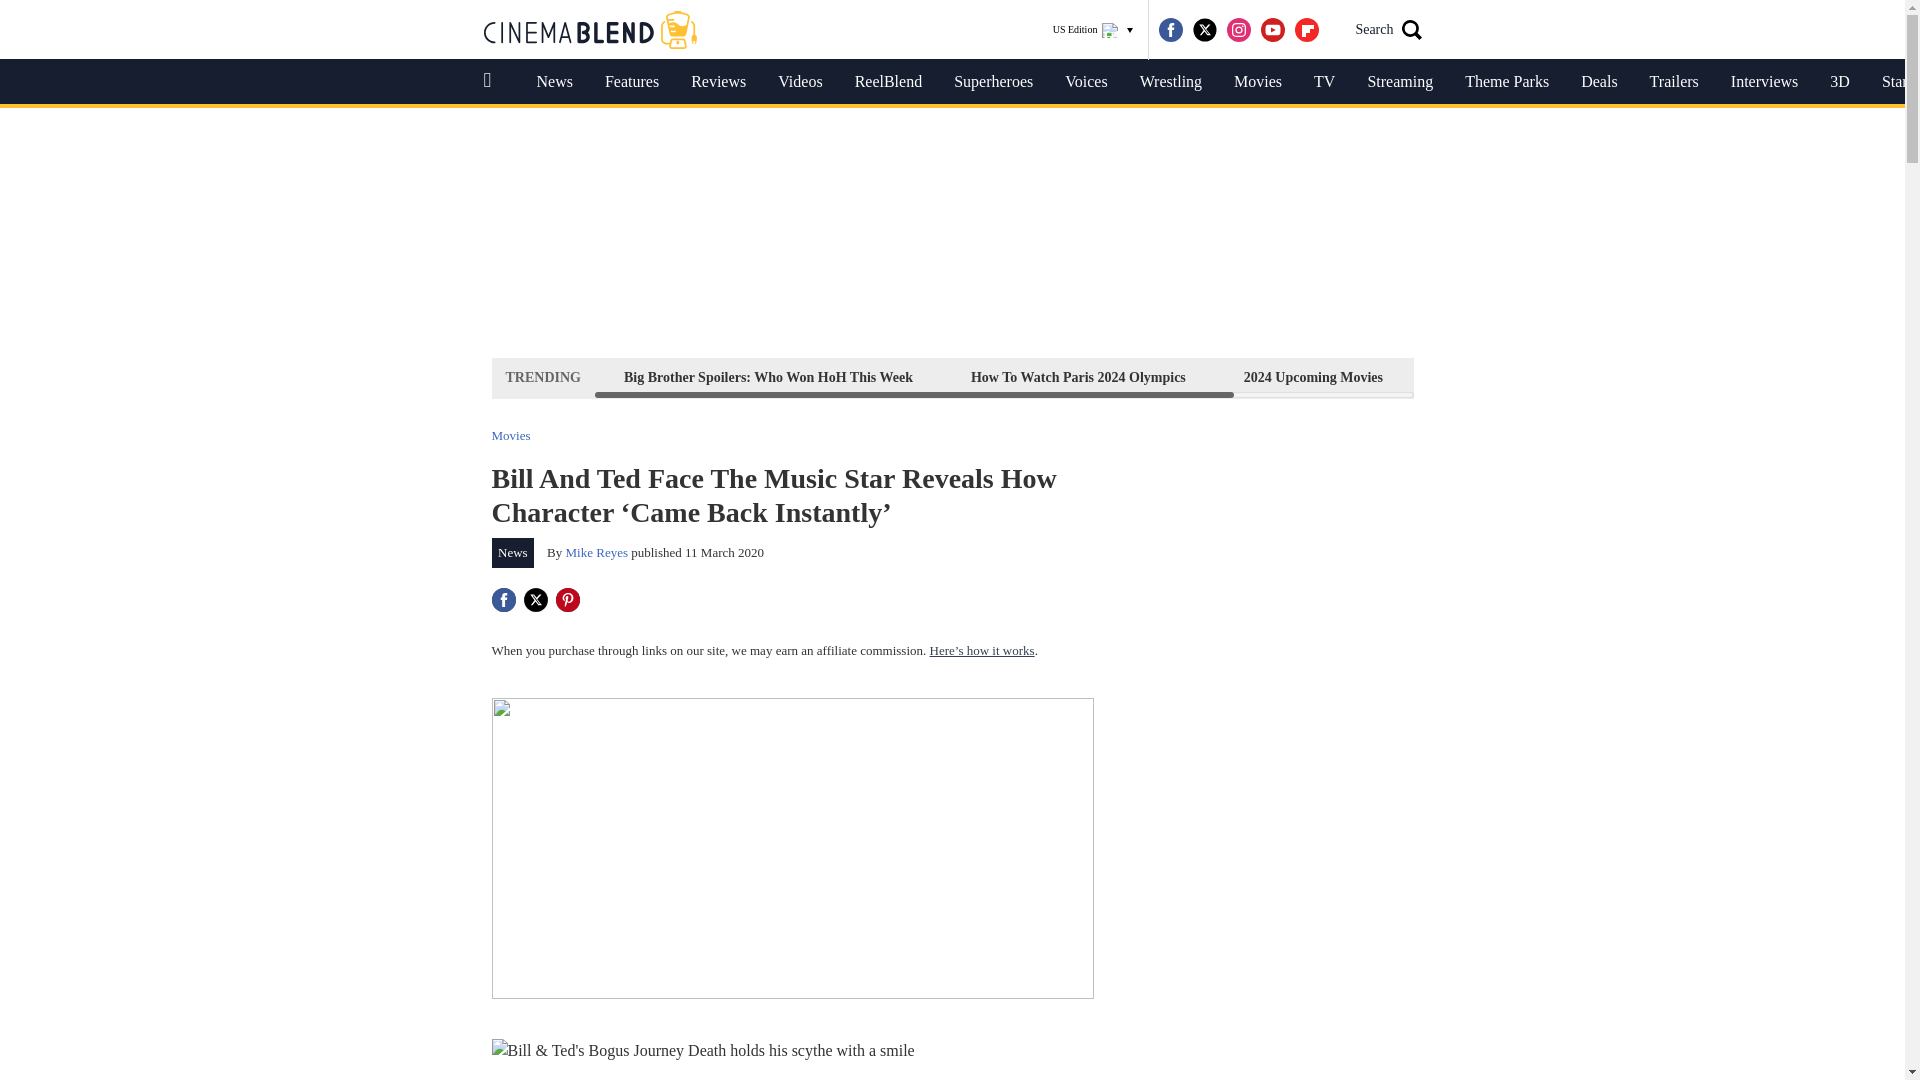  Describe the element at coordinates (800, 82) in the screenshot. I see `Videos` at that location.